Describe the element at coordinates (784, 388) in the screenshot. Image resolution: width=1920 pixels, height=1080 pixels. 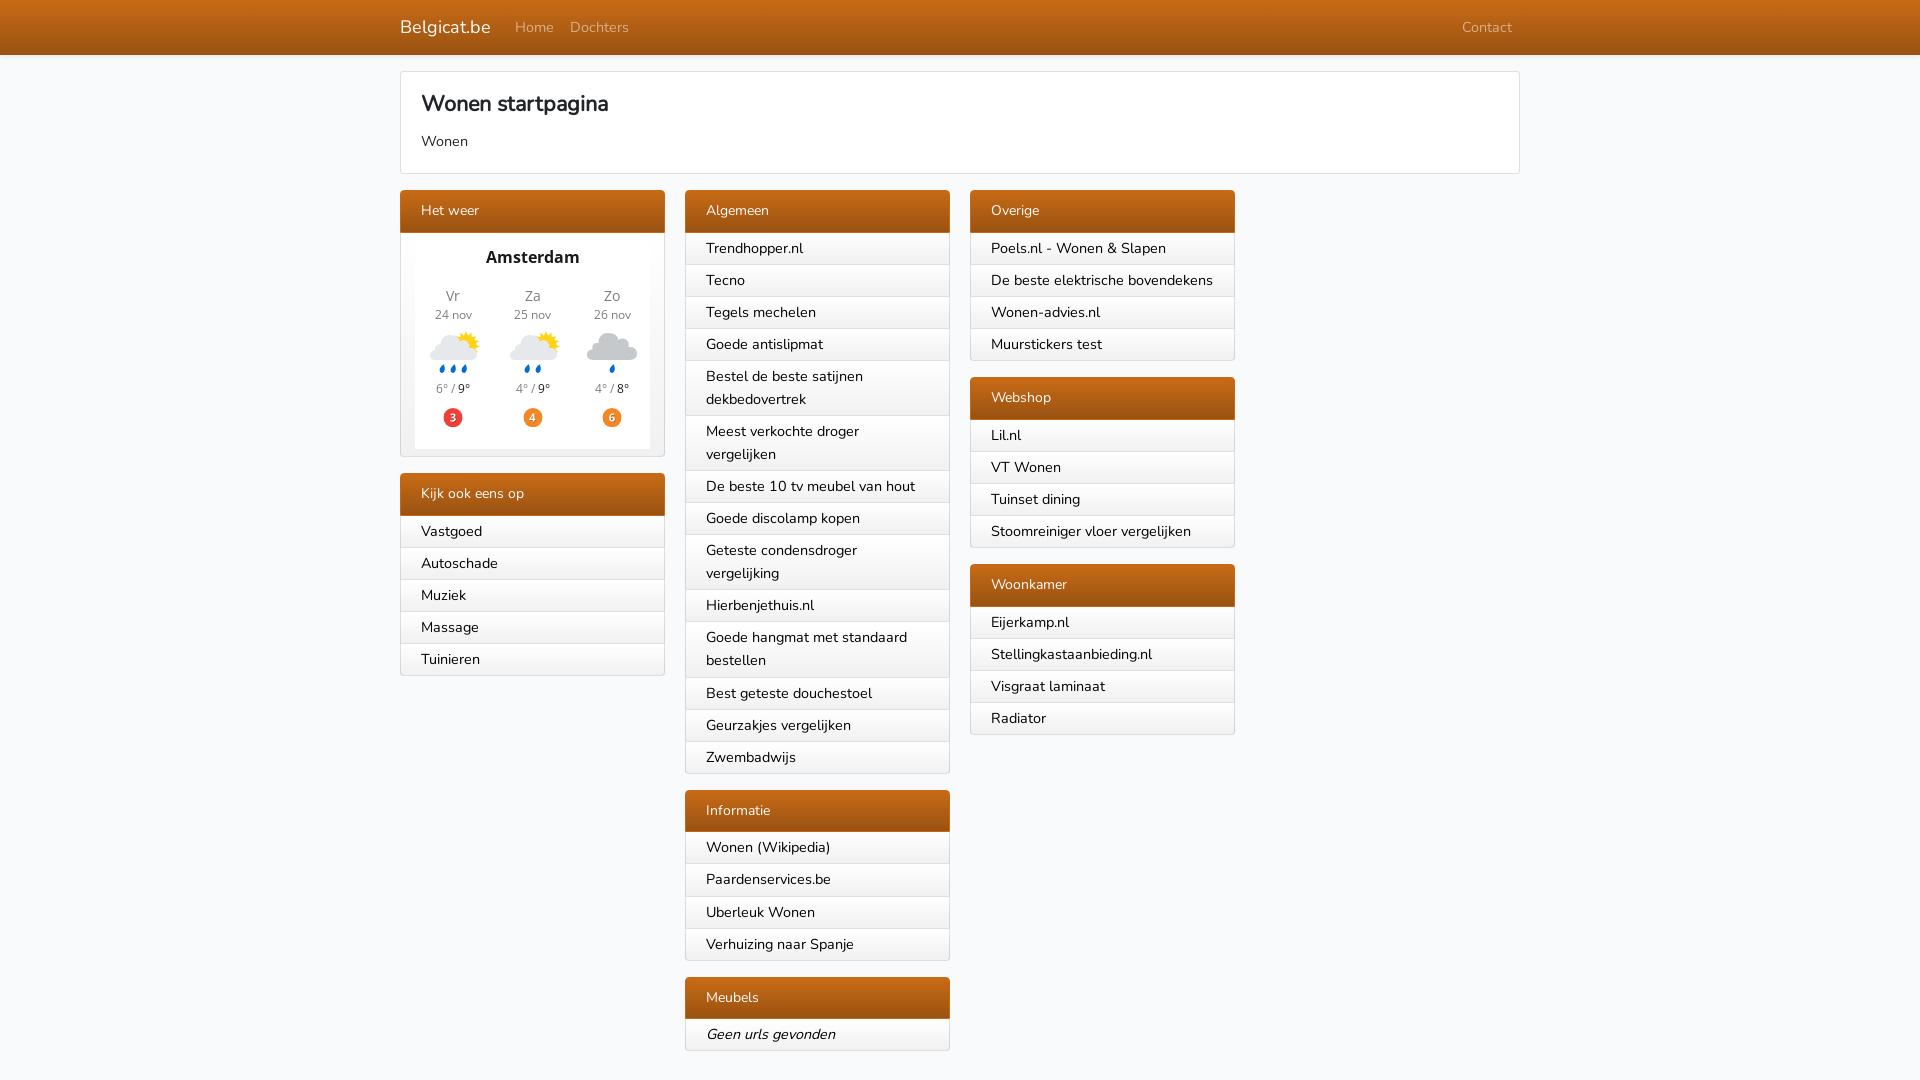
I see `Bestel de beste satijnen dekbedovertrek` at that location.